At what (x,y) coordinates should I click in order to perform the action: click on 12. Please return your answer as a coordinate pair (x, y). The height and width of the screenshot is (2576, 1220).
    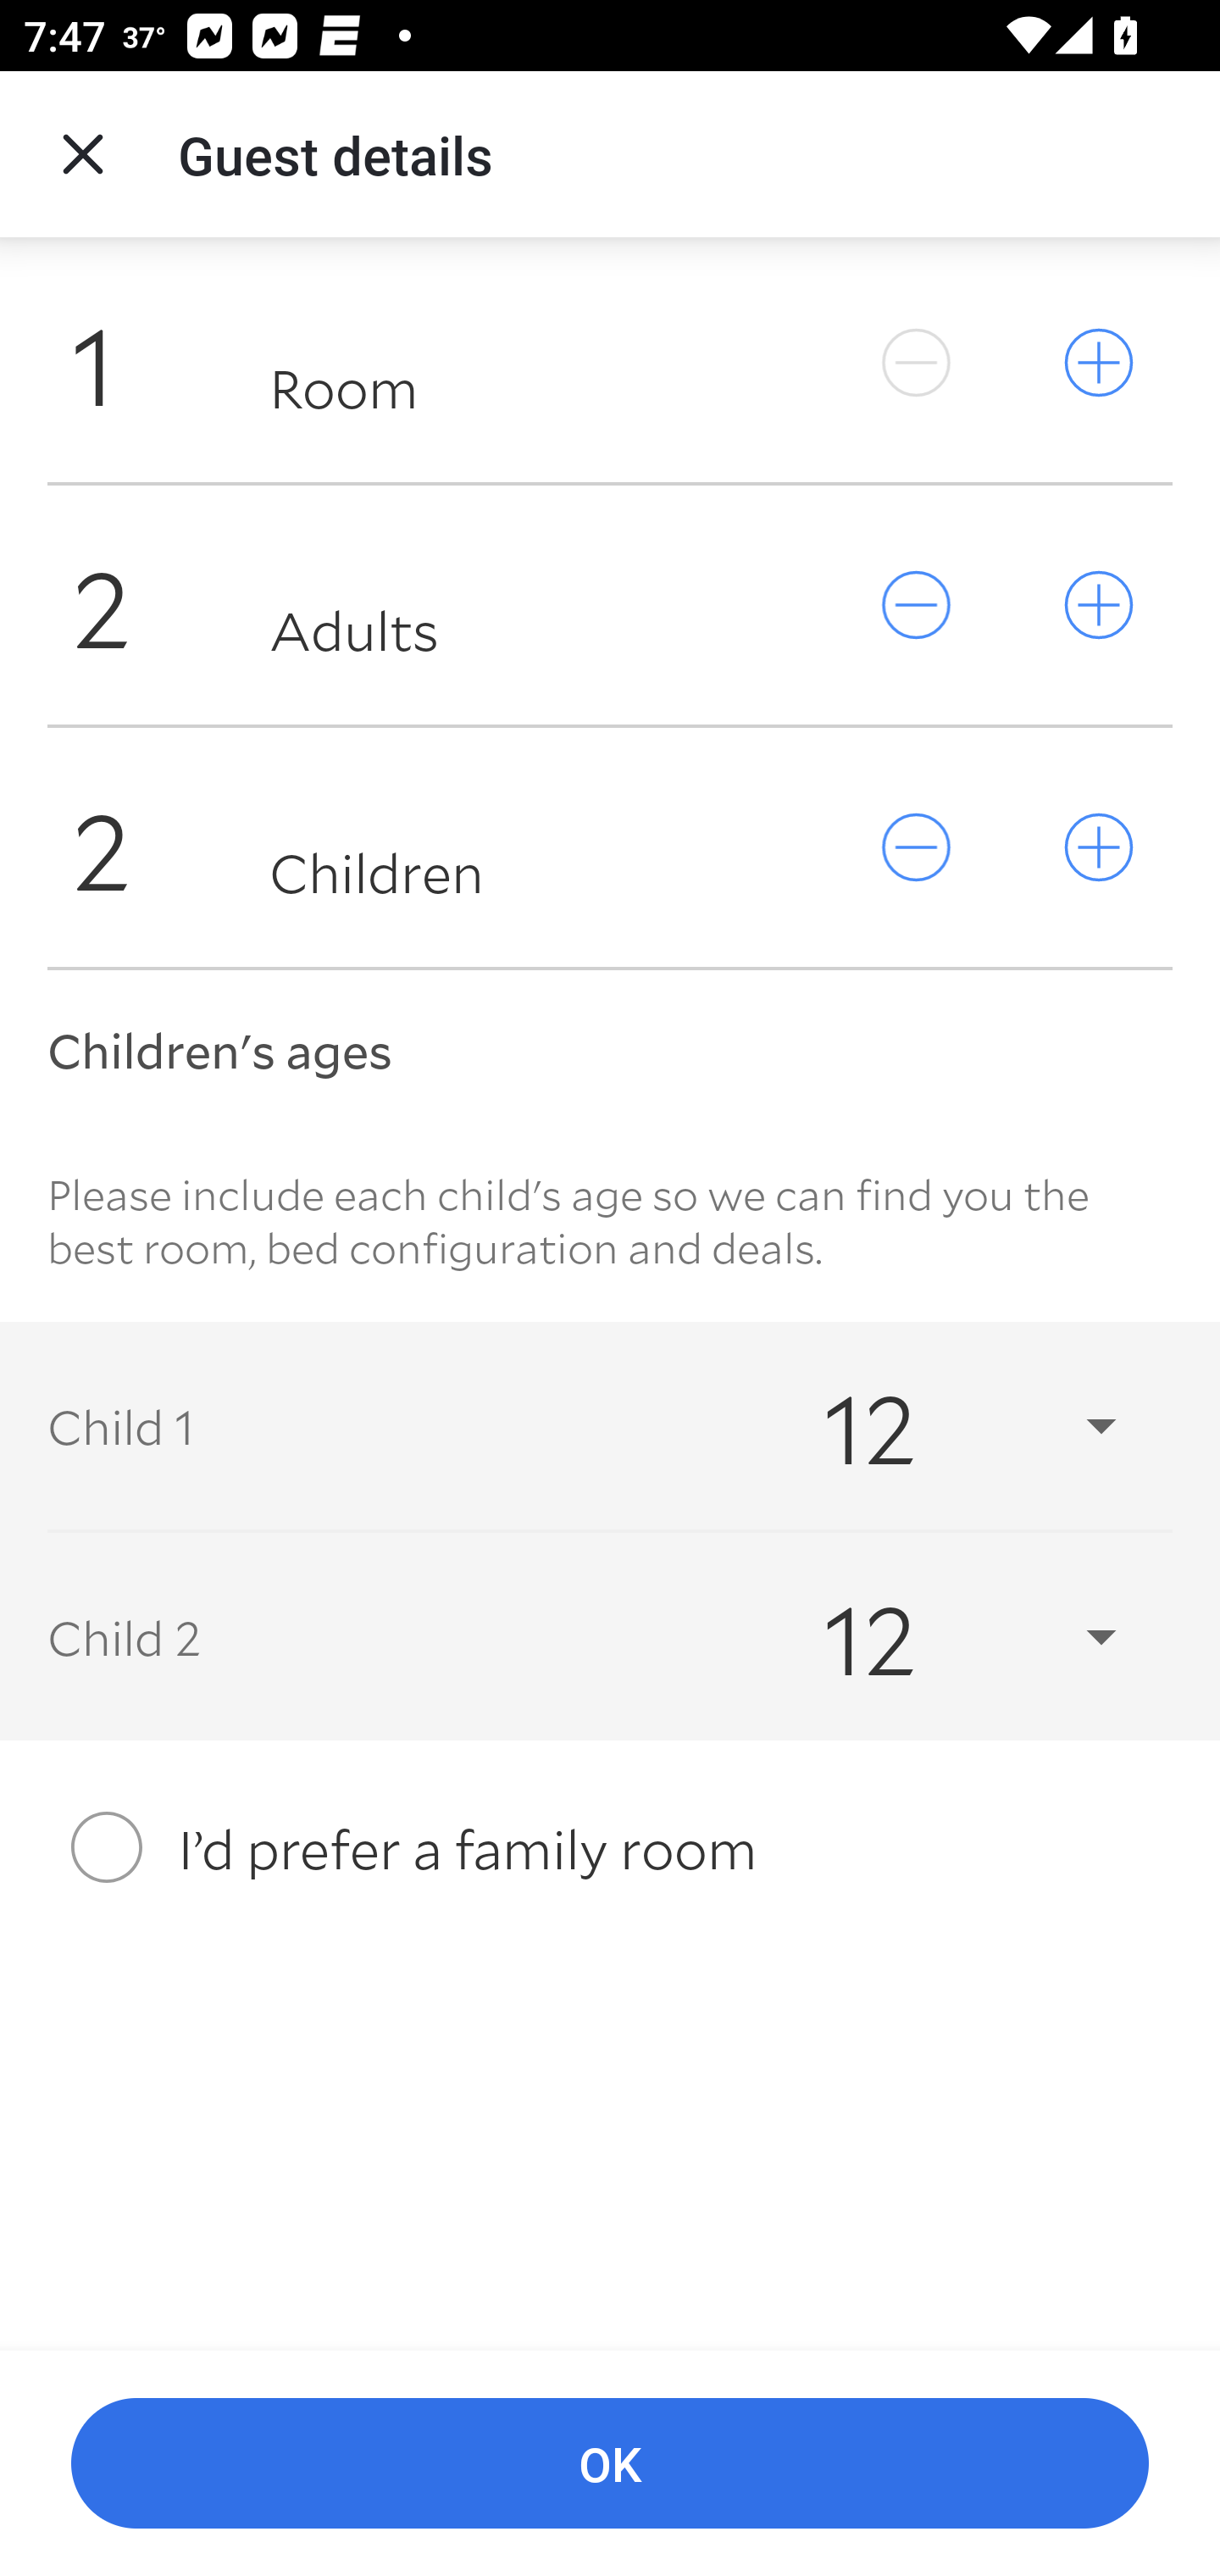
    Looking at the image, I should click on (940, 1637).